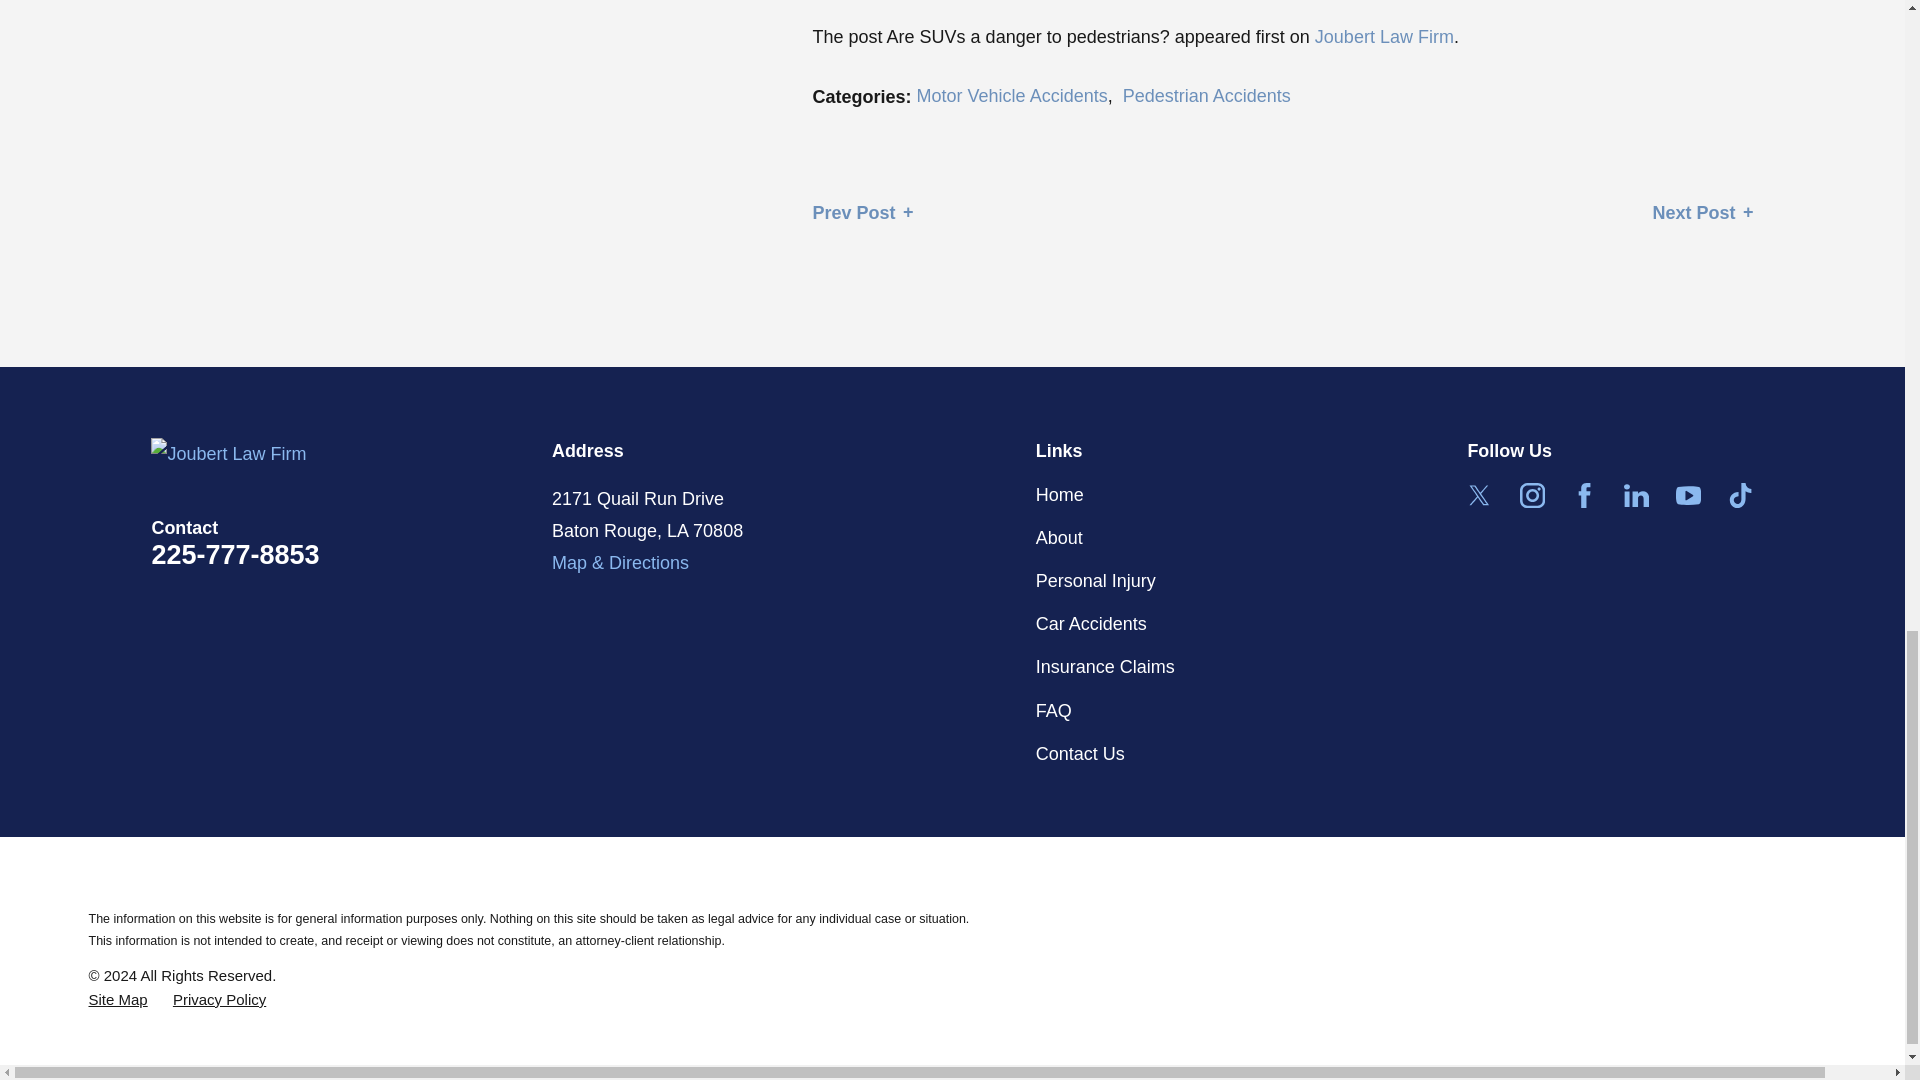 The width and height of the screenshot is (1920, 1080). What do you see at coordinates (352, 454) in the screenshot?
I see `Home` at bounding box center [352, 454].